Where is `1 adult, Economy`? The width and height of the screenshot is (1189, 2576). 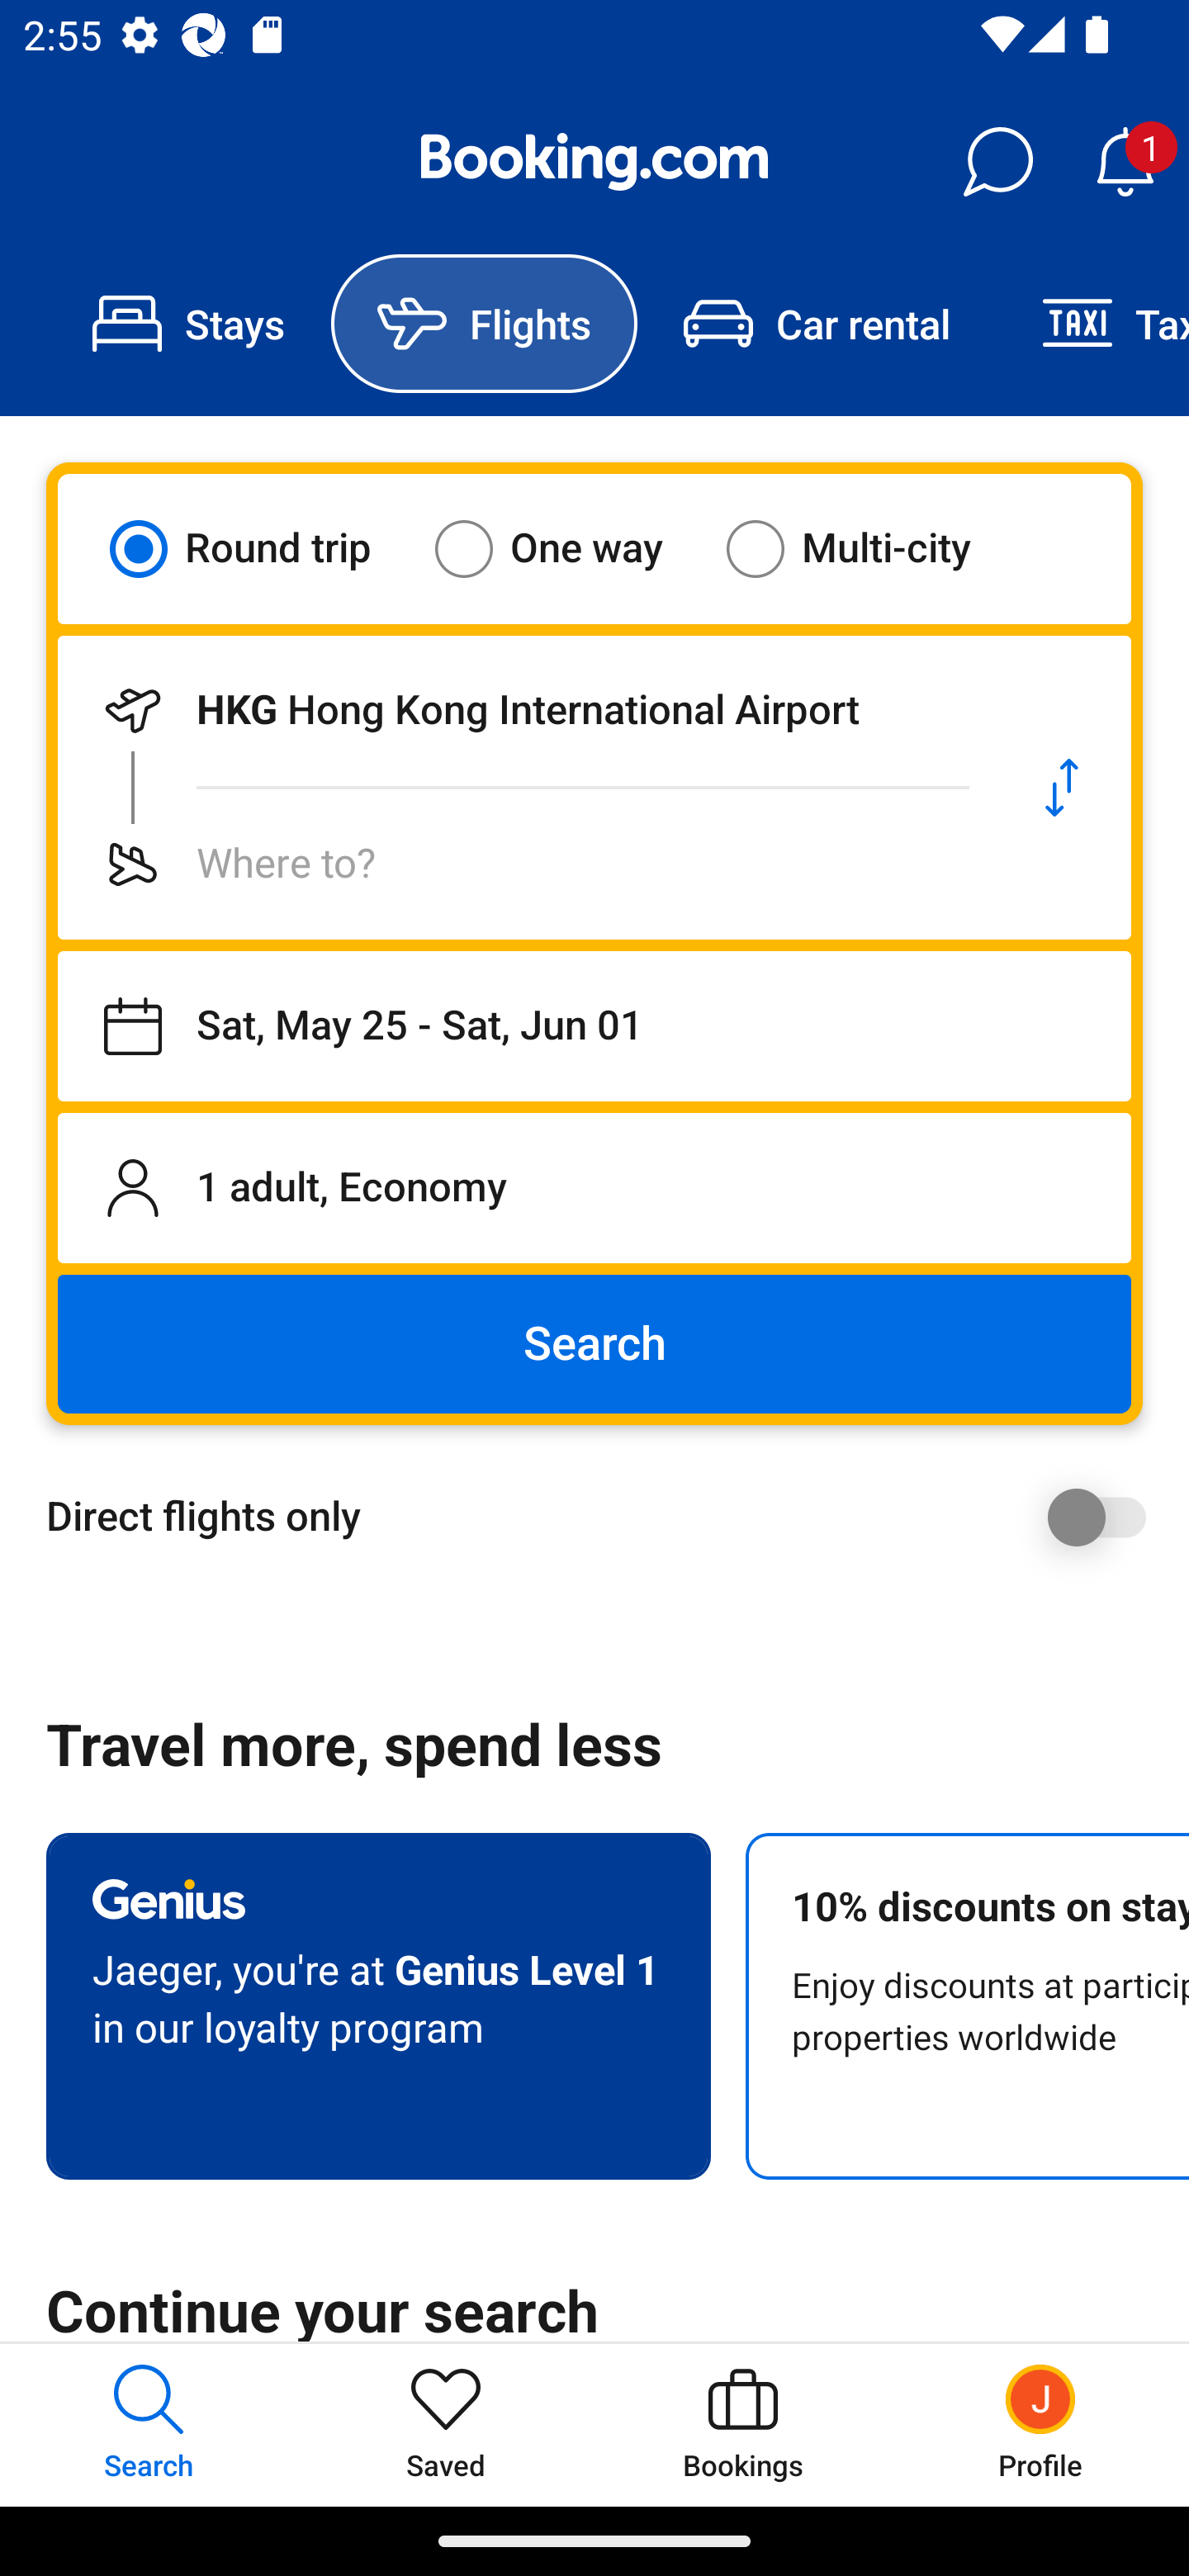 1 adult, Economy is located at coordinates (594, 1187).